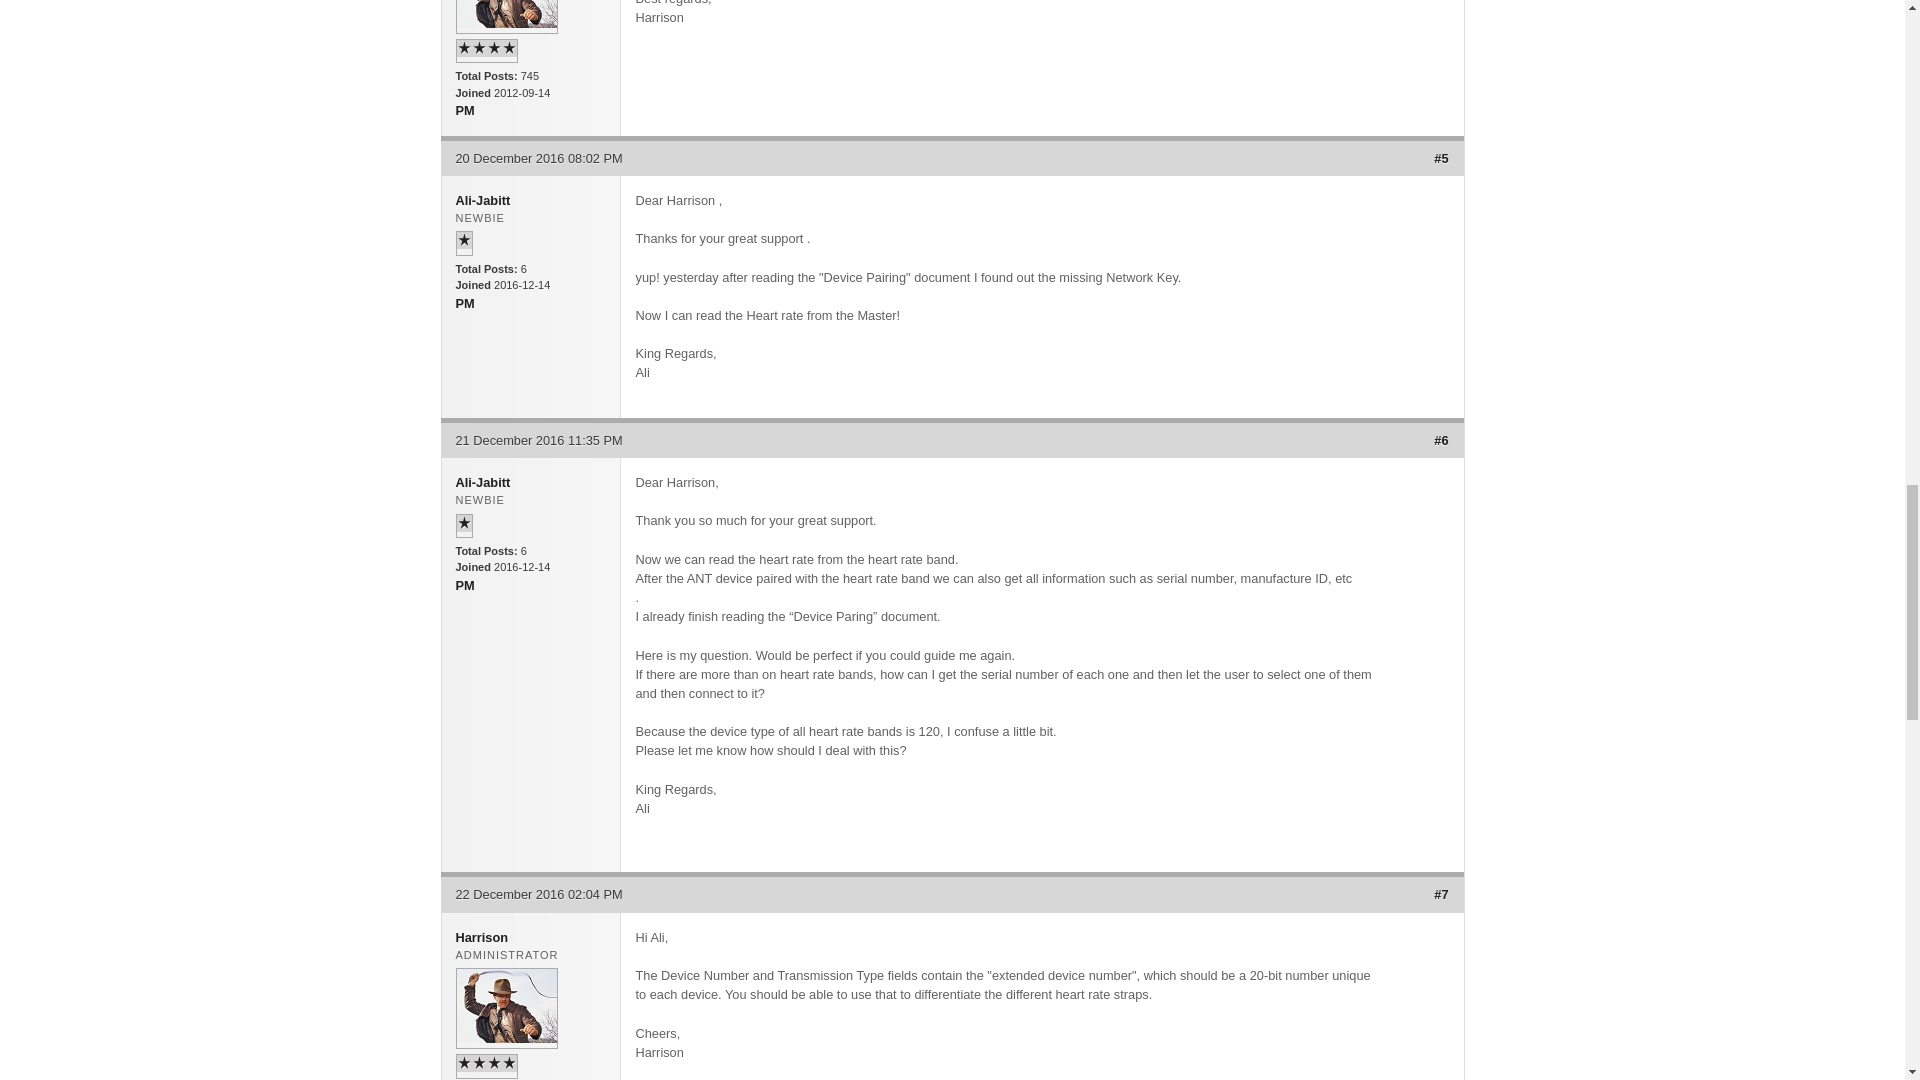 The image size is (1920, 1080). I want to click on Permalink to this post, so click(1440, 158).